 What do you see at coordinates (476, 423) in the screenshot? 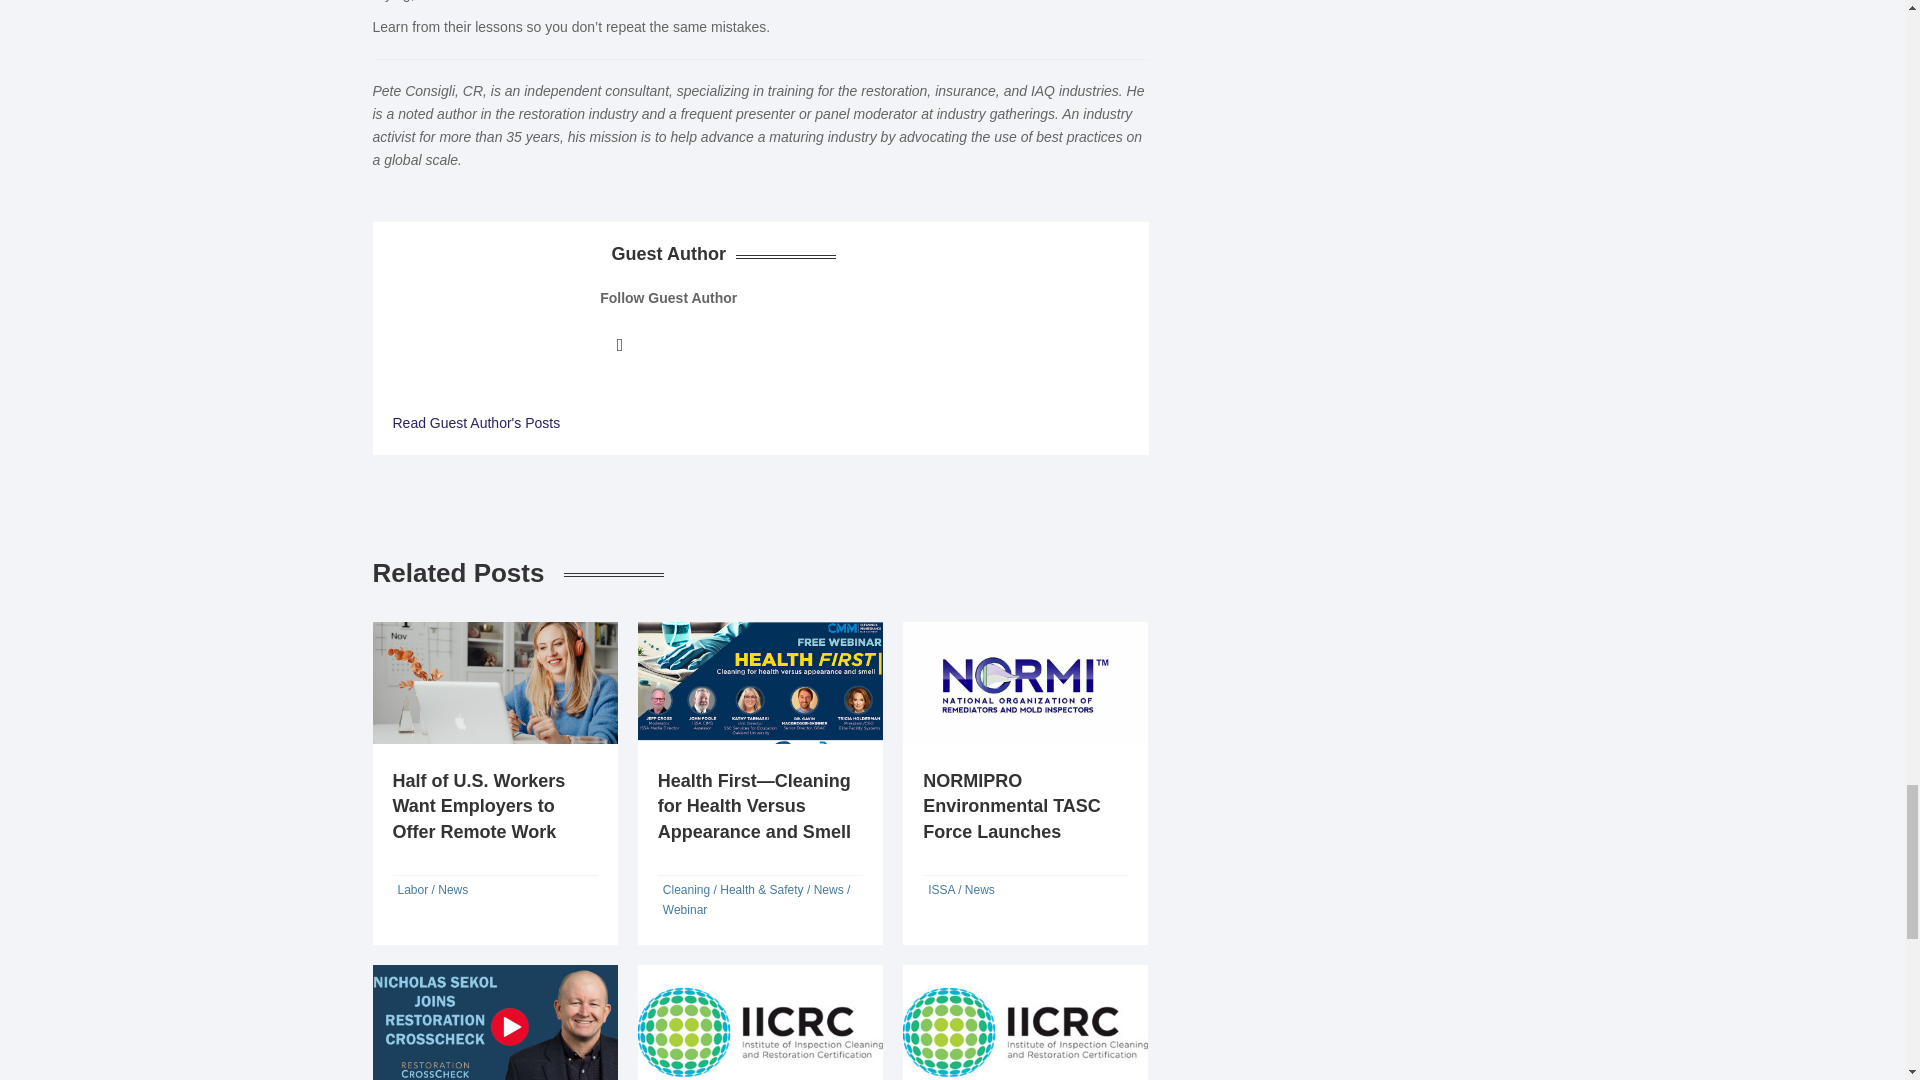
I see `Read Guest Author's Posts` at bounding box center [476, 423].